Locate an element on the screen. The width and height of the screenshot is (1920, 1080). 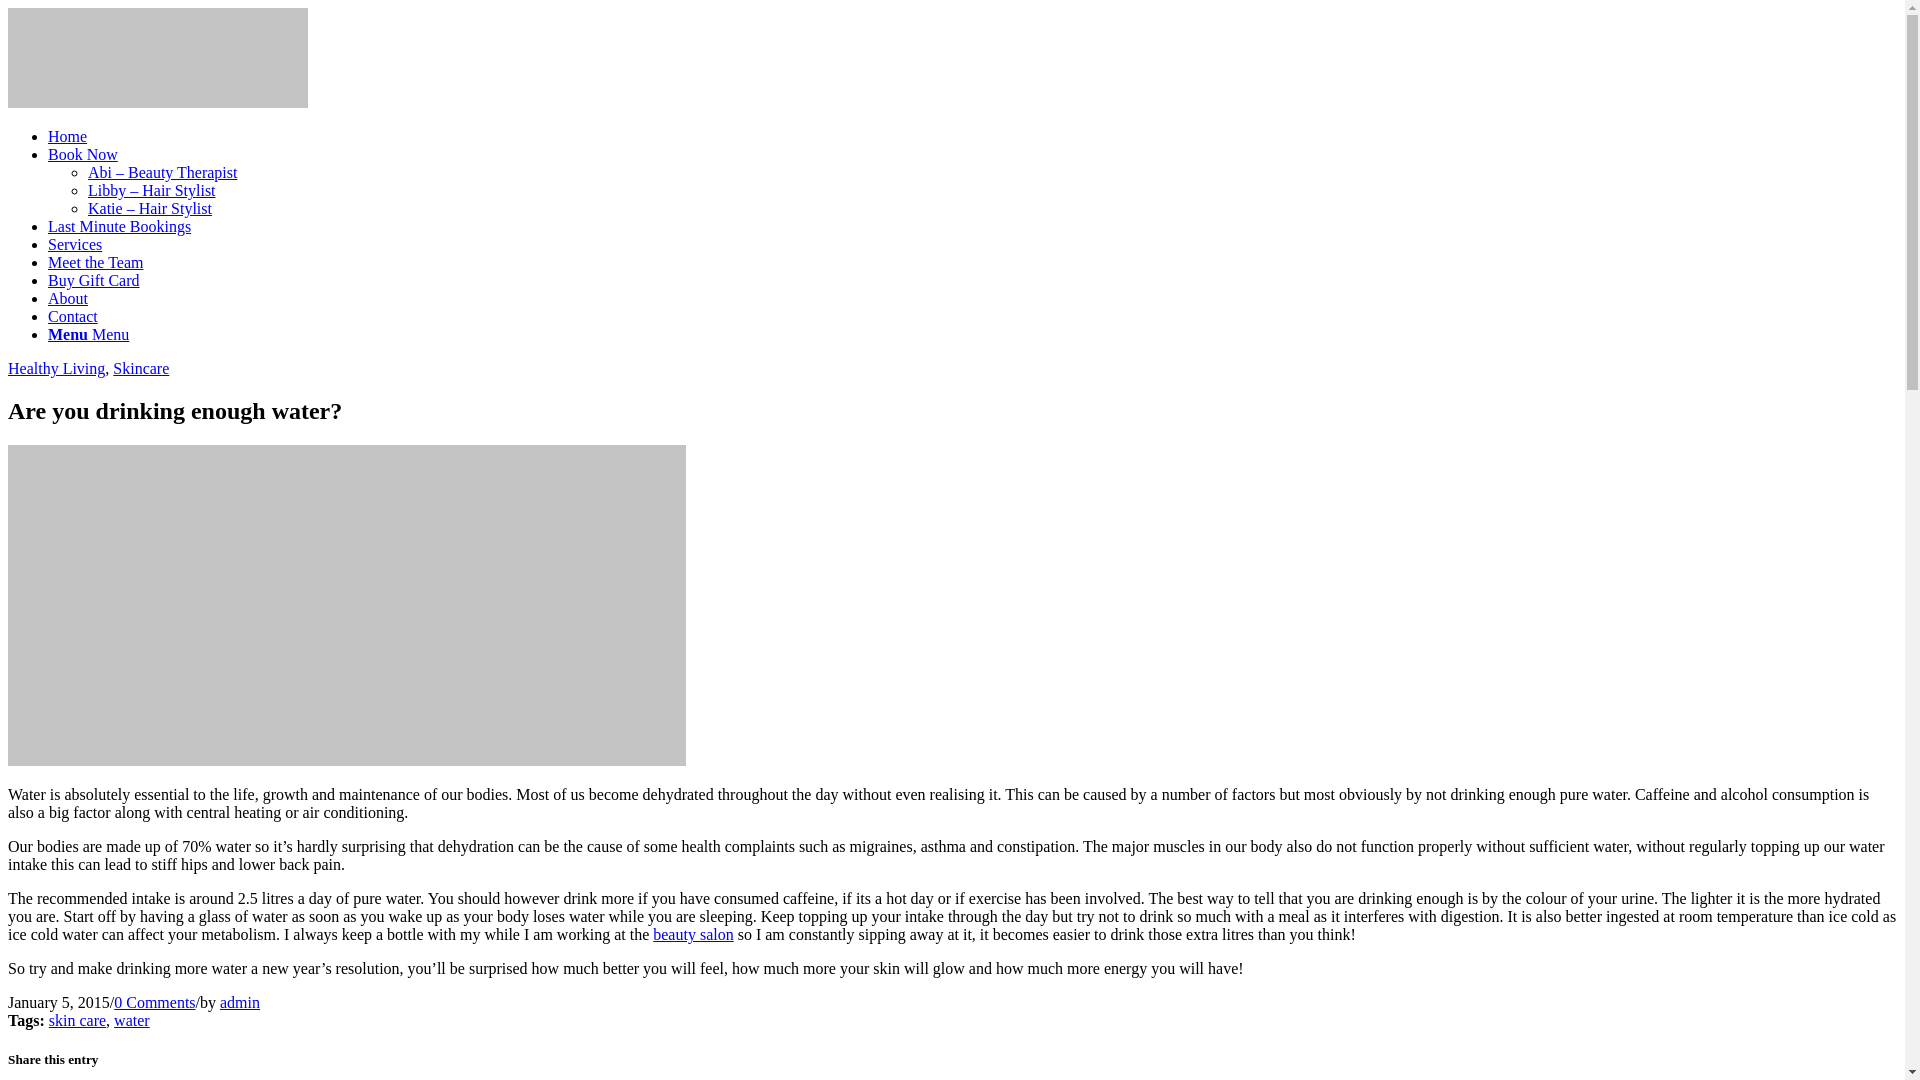
Skincare is located at coordinates (140, 368).